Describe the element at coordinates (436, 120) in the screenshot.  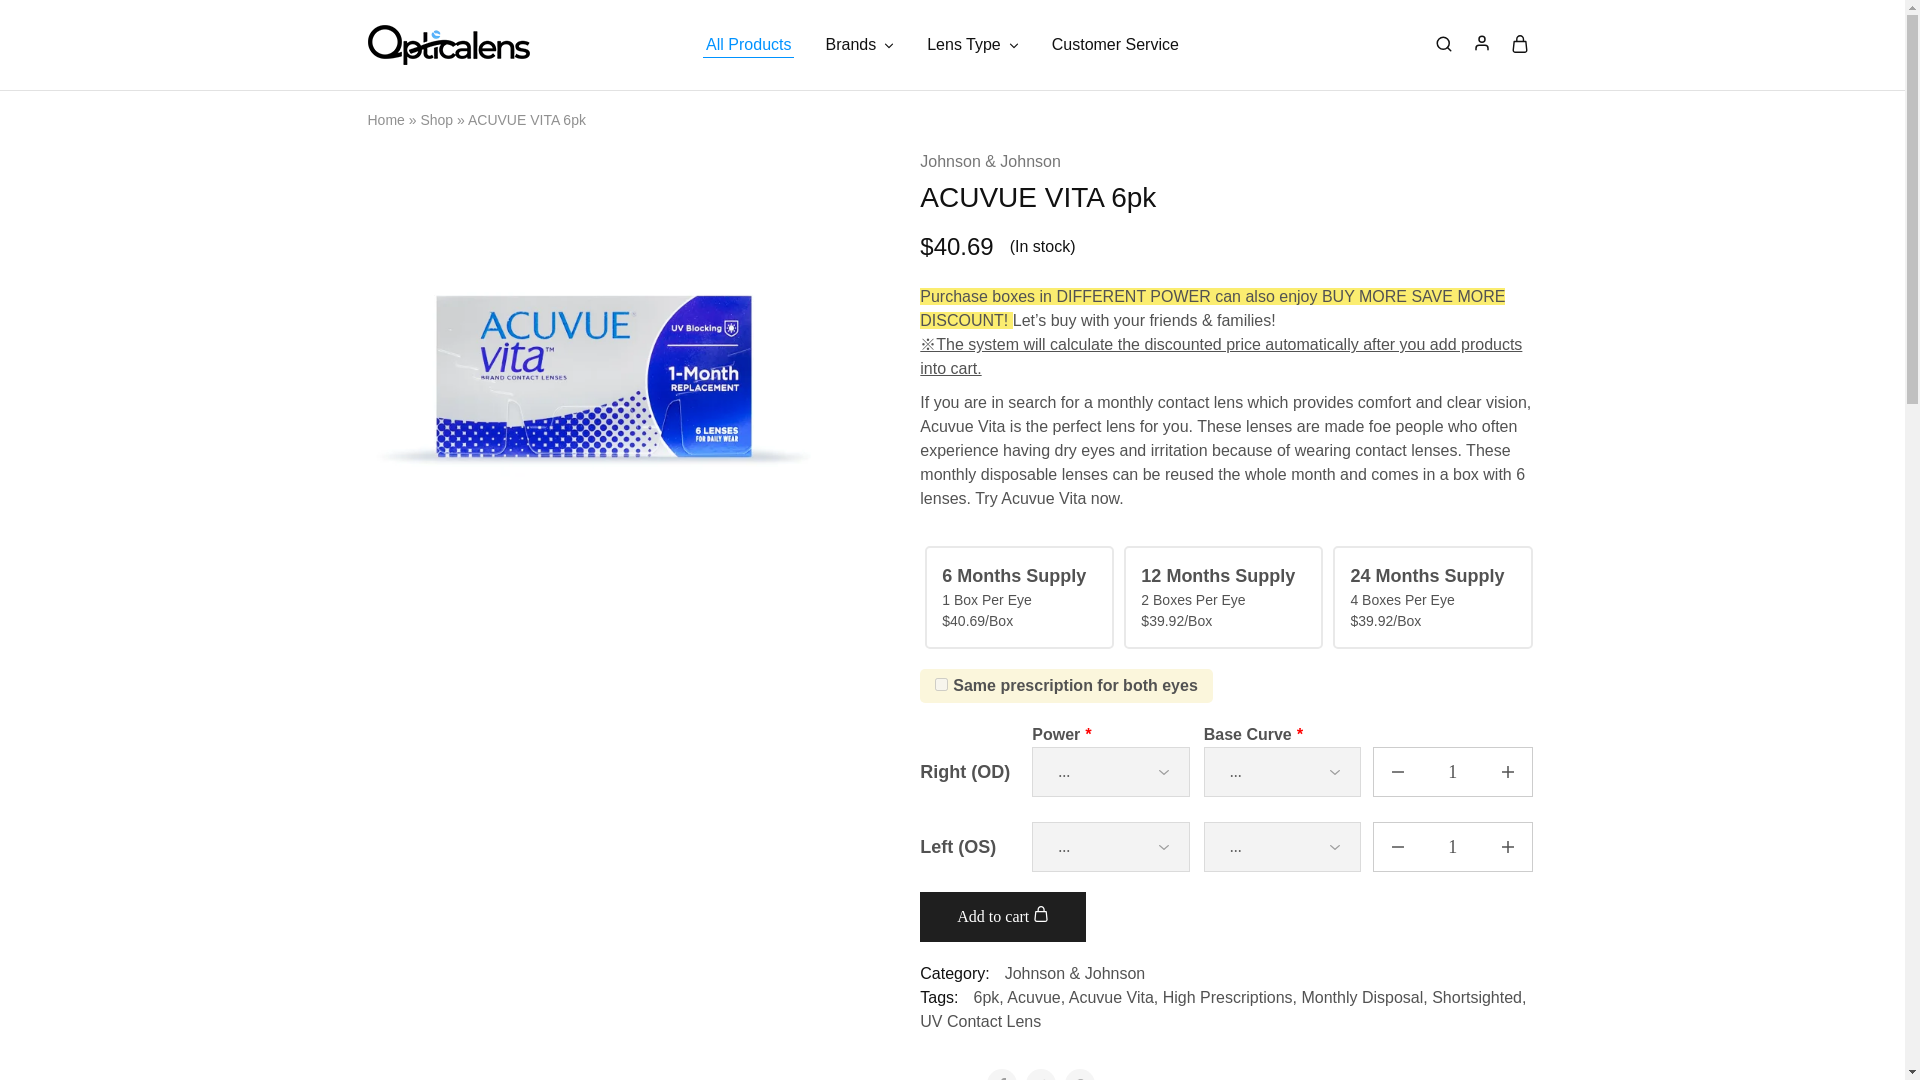
I see `Shop` at that location.